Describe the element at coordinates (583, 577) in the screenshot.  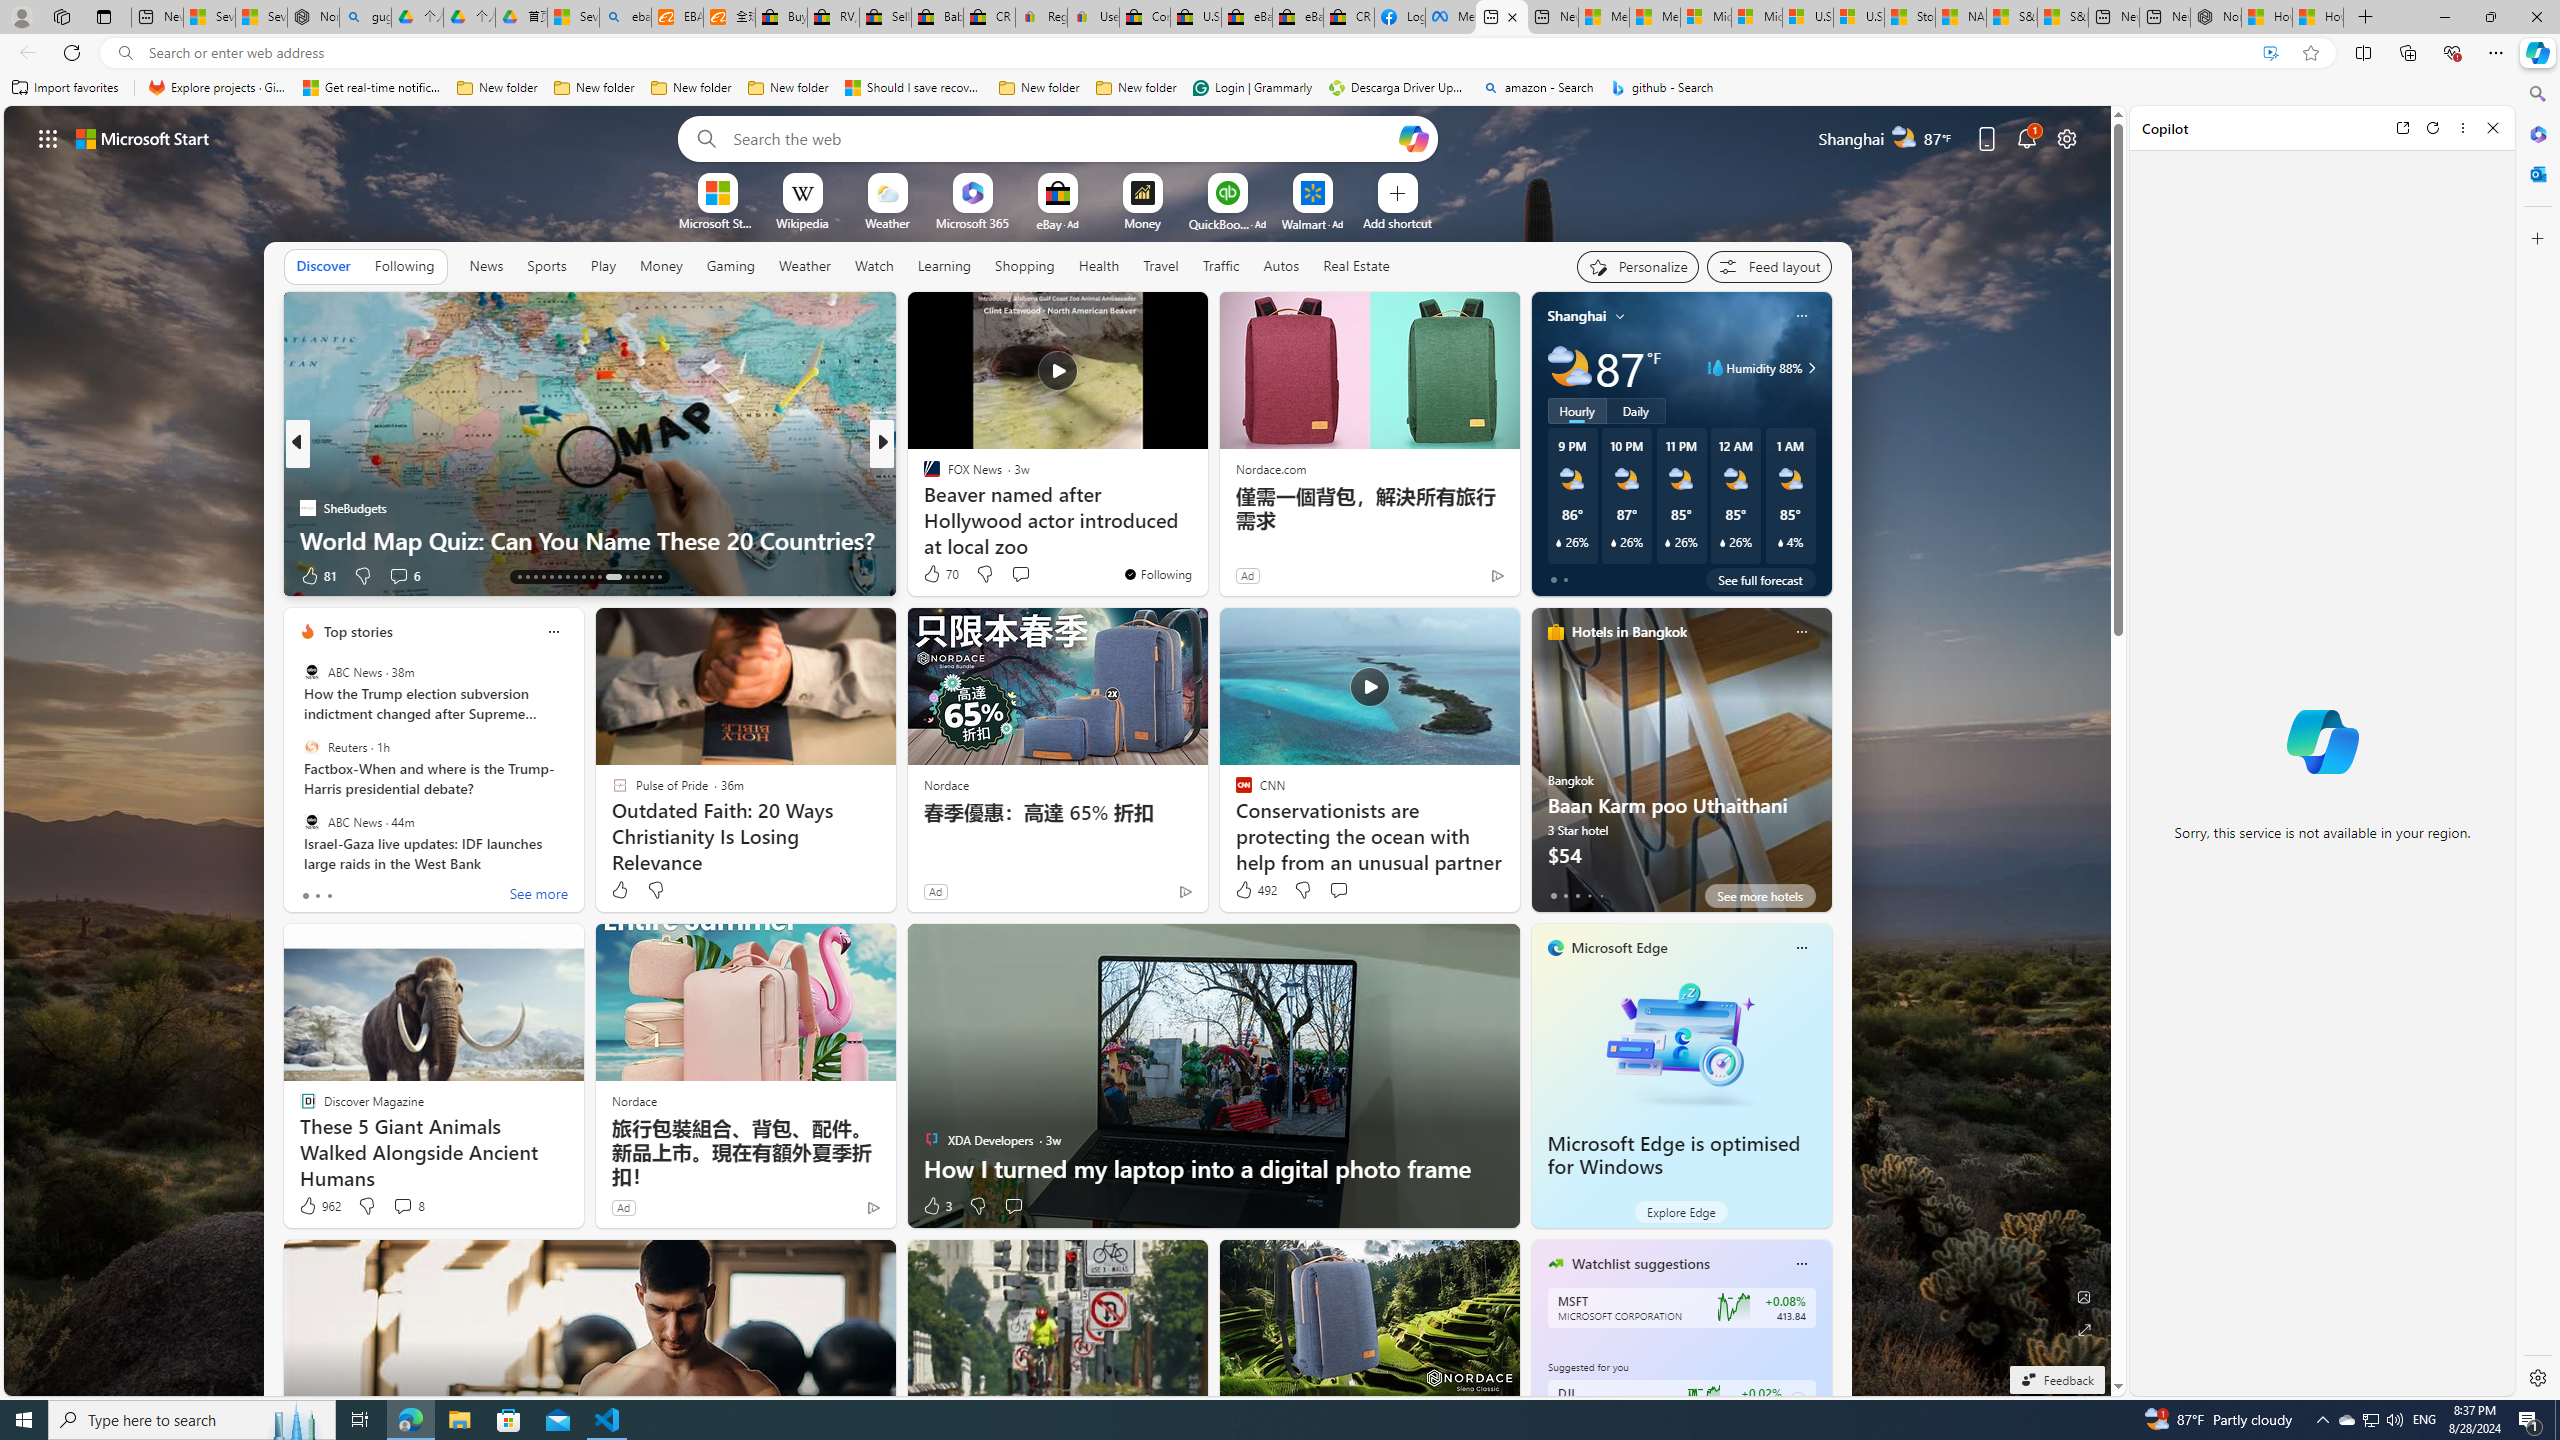
I see `AutomationID: tab-21` at that location.